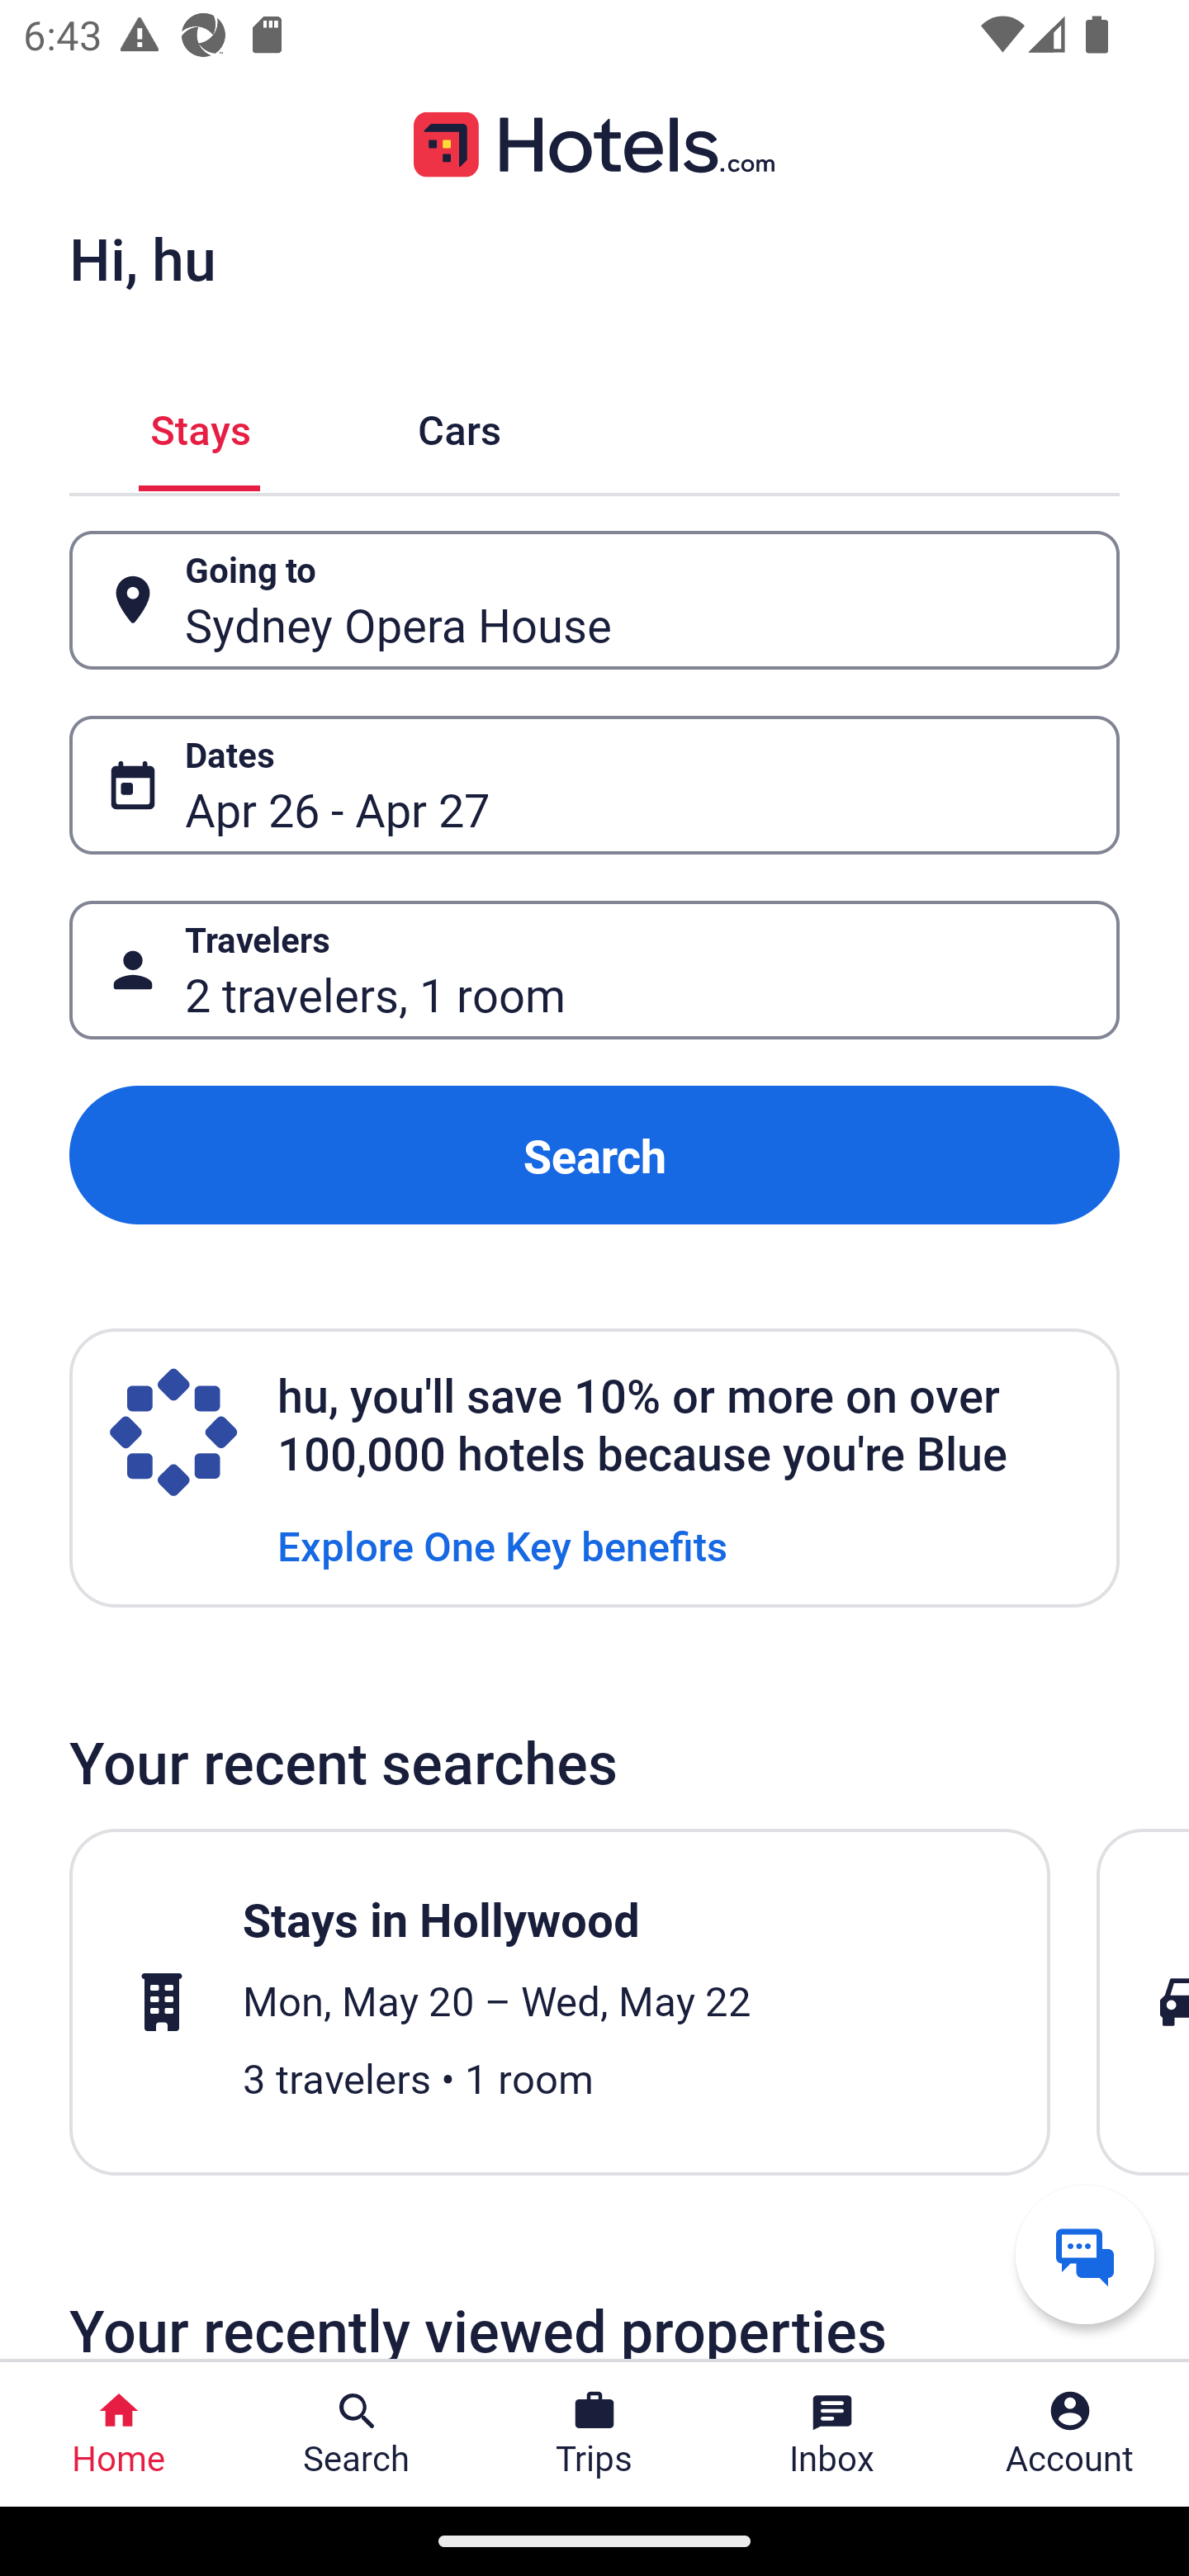  I want to click on Hi, hu, so click(142, 258).